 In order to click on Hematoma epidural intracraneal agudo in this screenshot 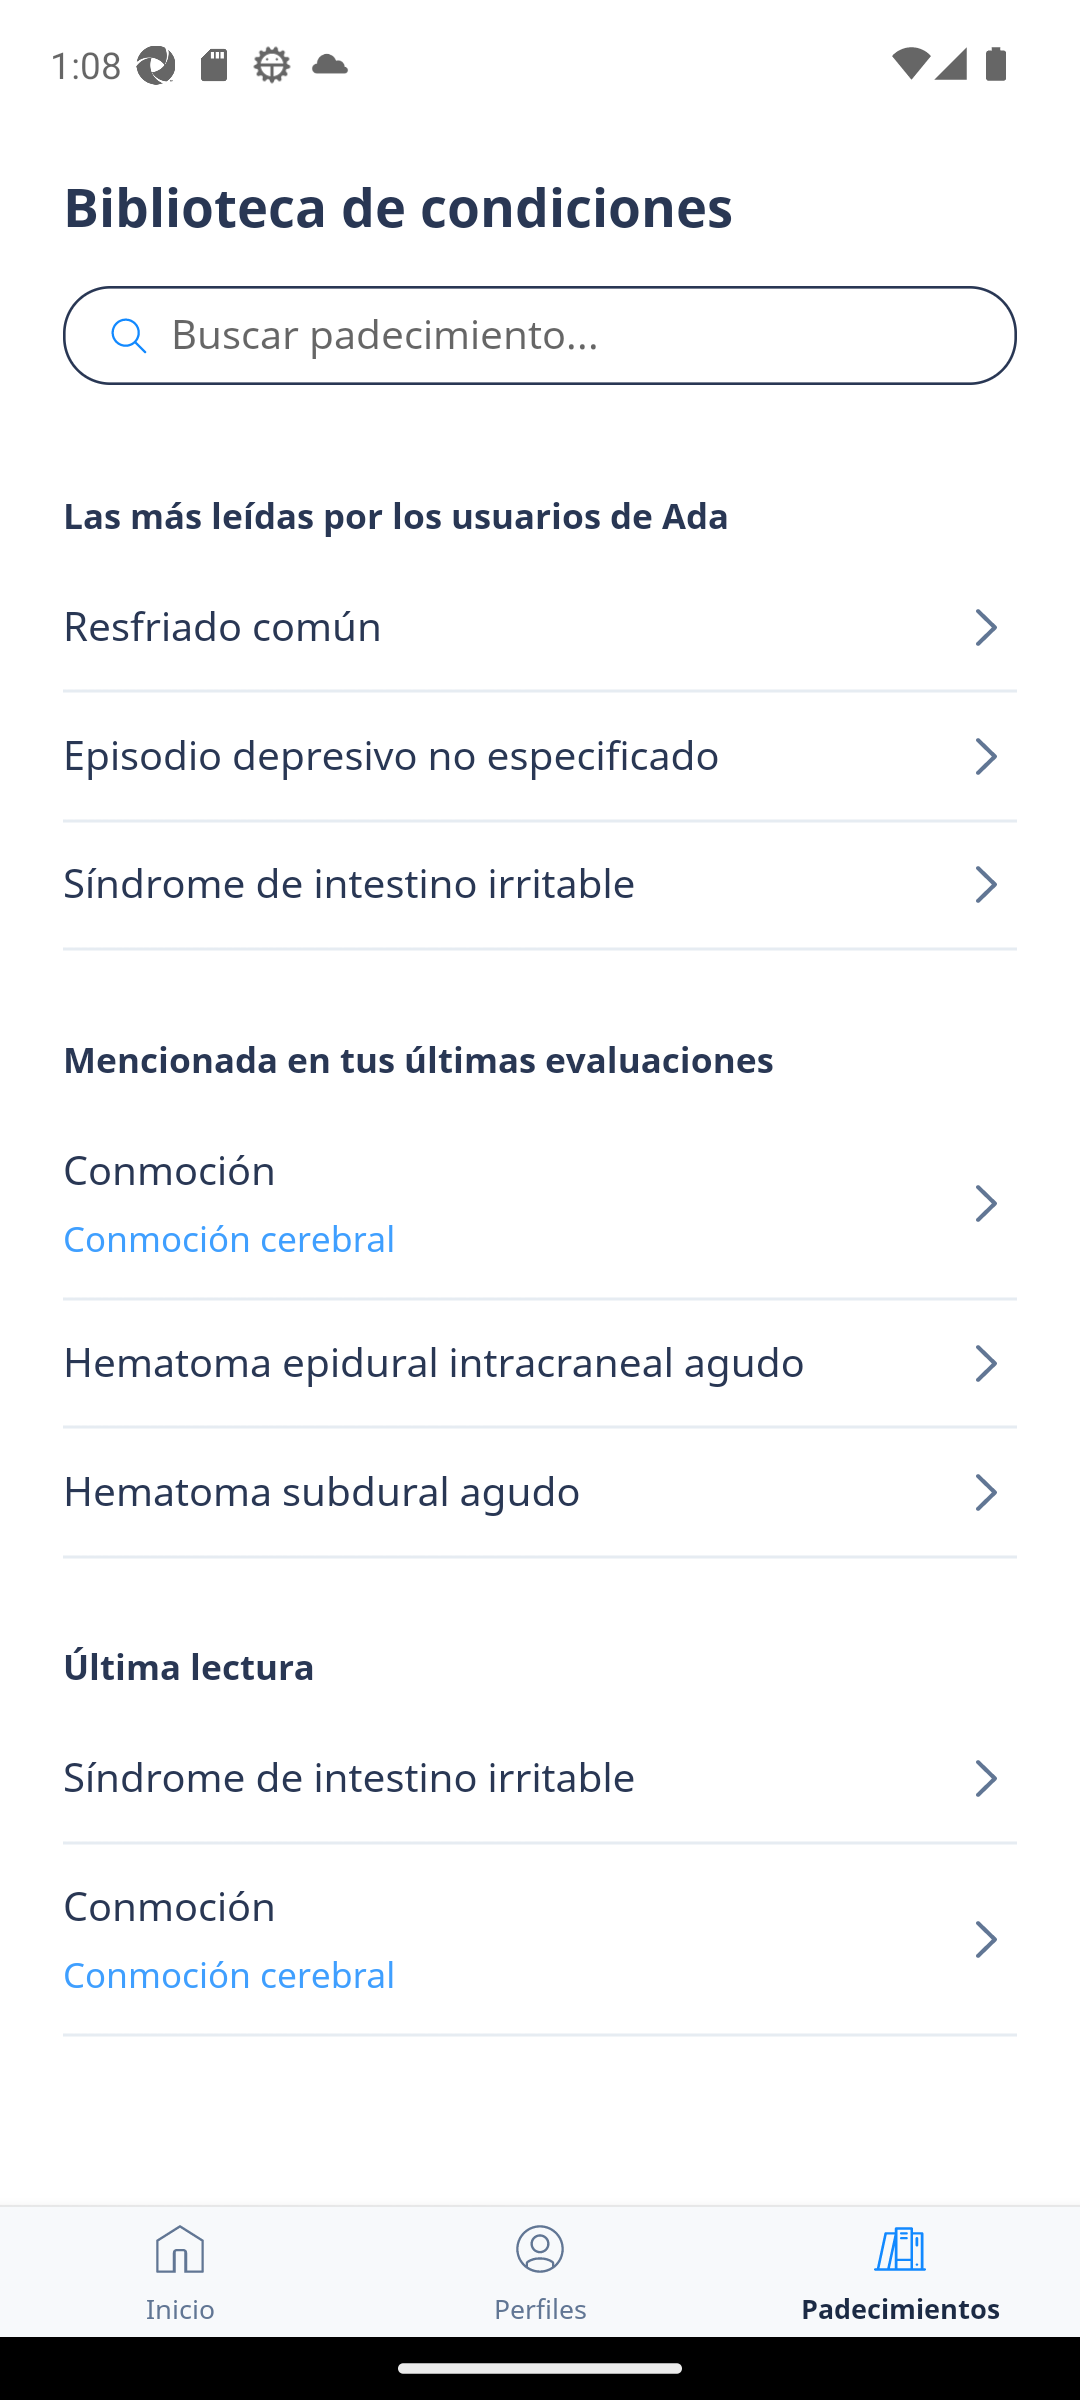, I will do `click(540, 1364)`.